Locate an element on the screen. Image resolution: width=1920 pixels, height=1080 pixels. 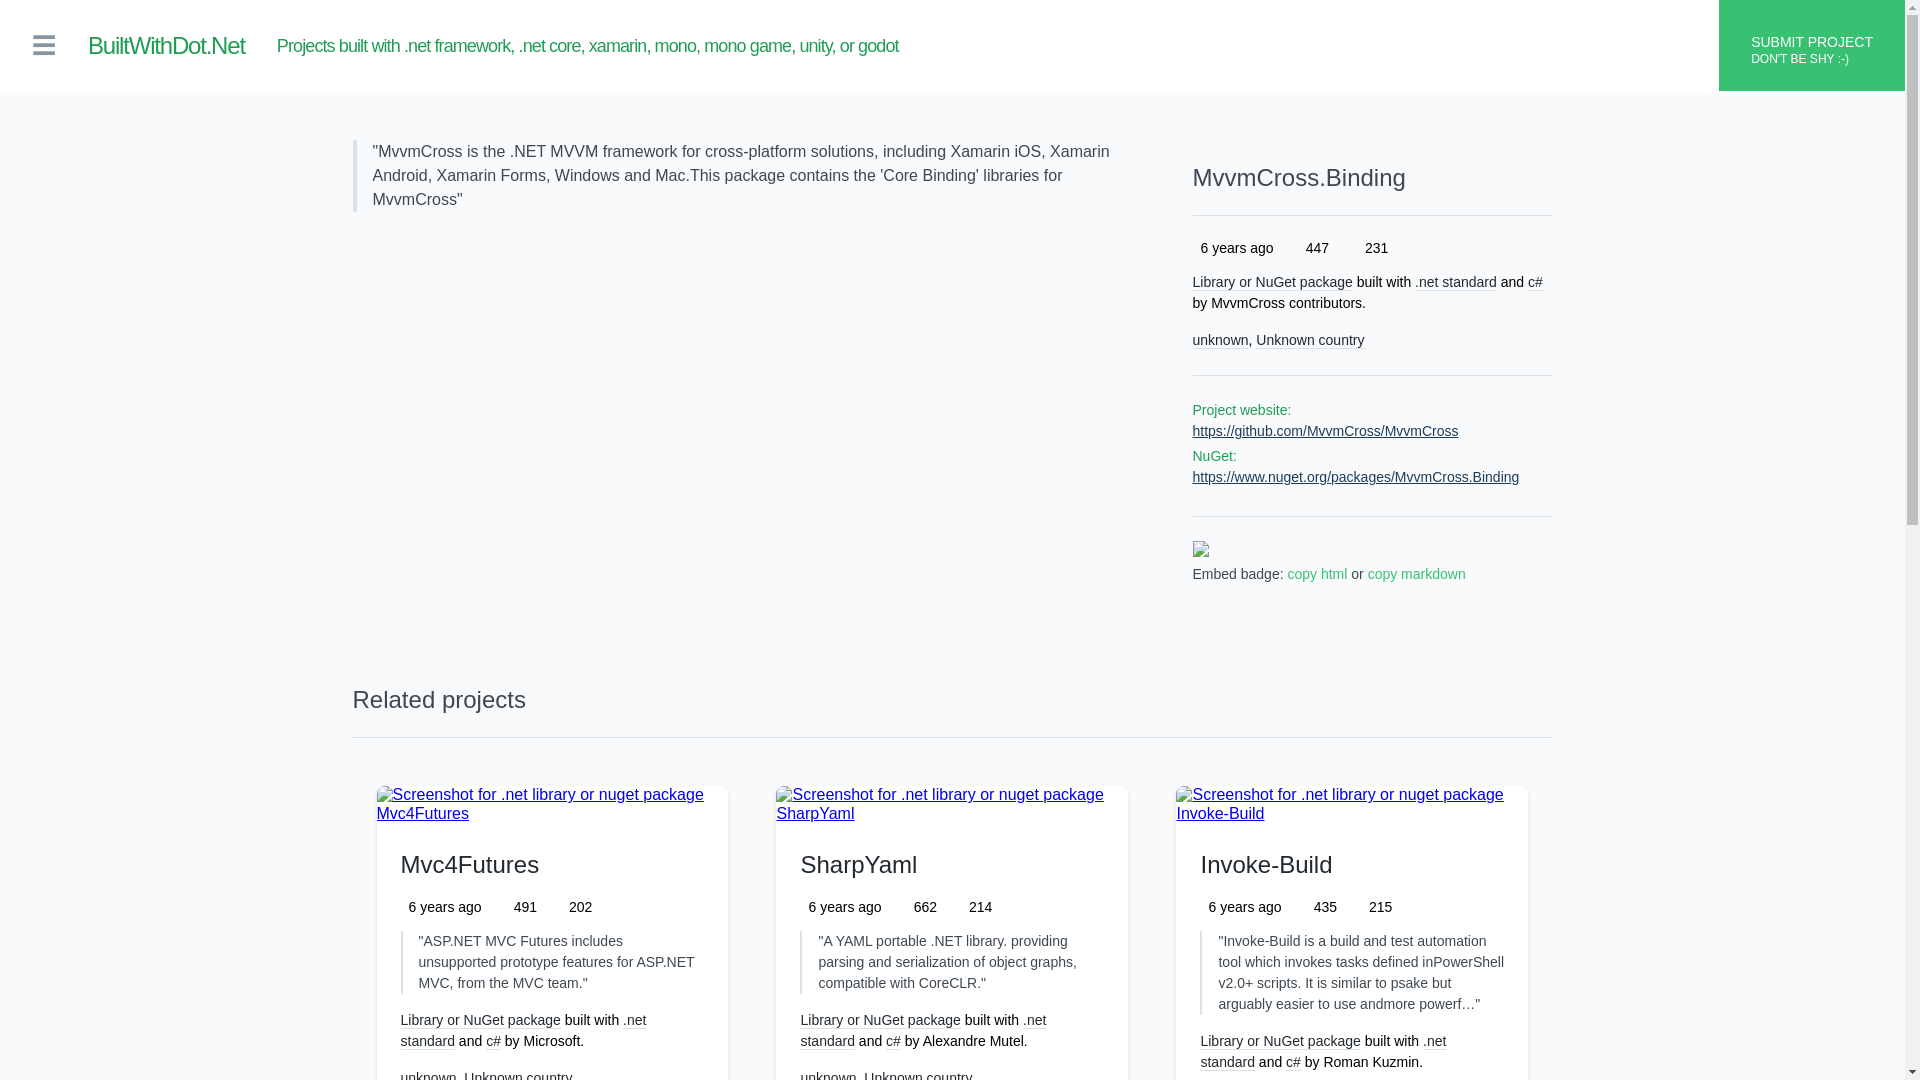
Library or NuGet package is located at coordinates (1272, 282).